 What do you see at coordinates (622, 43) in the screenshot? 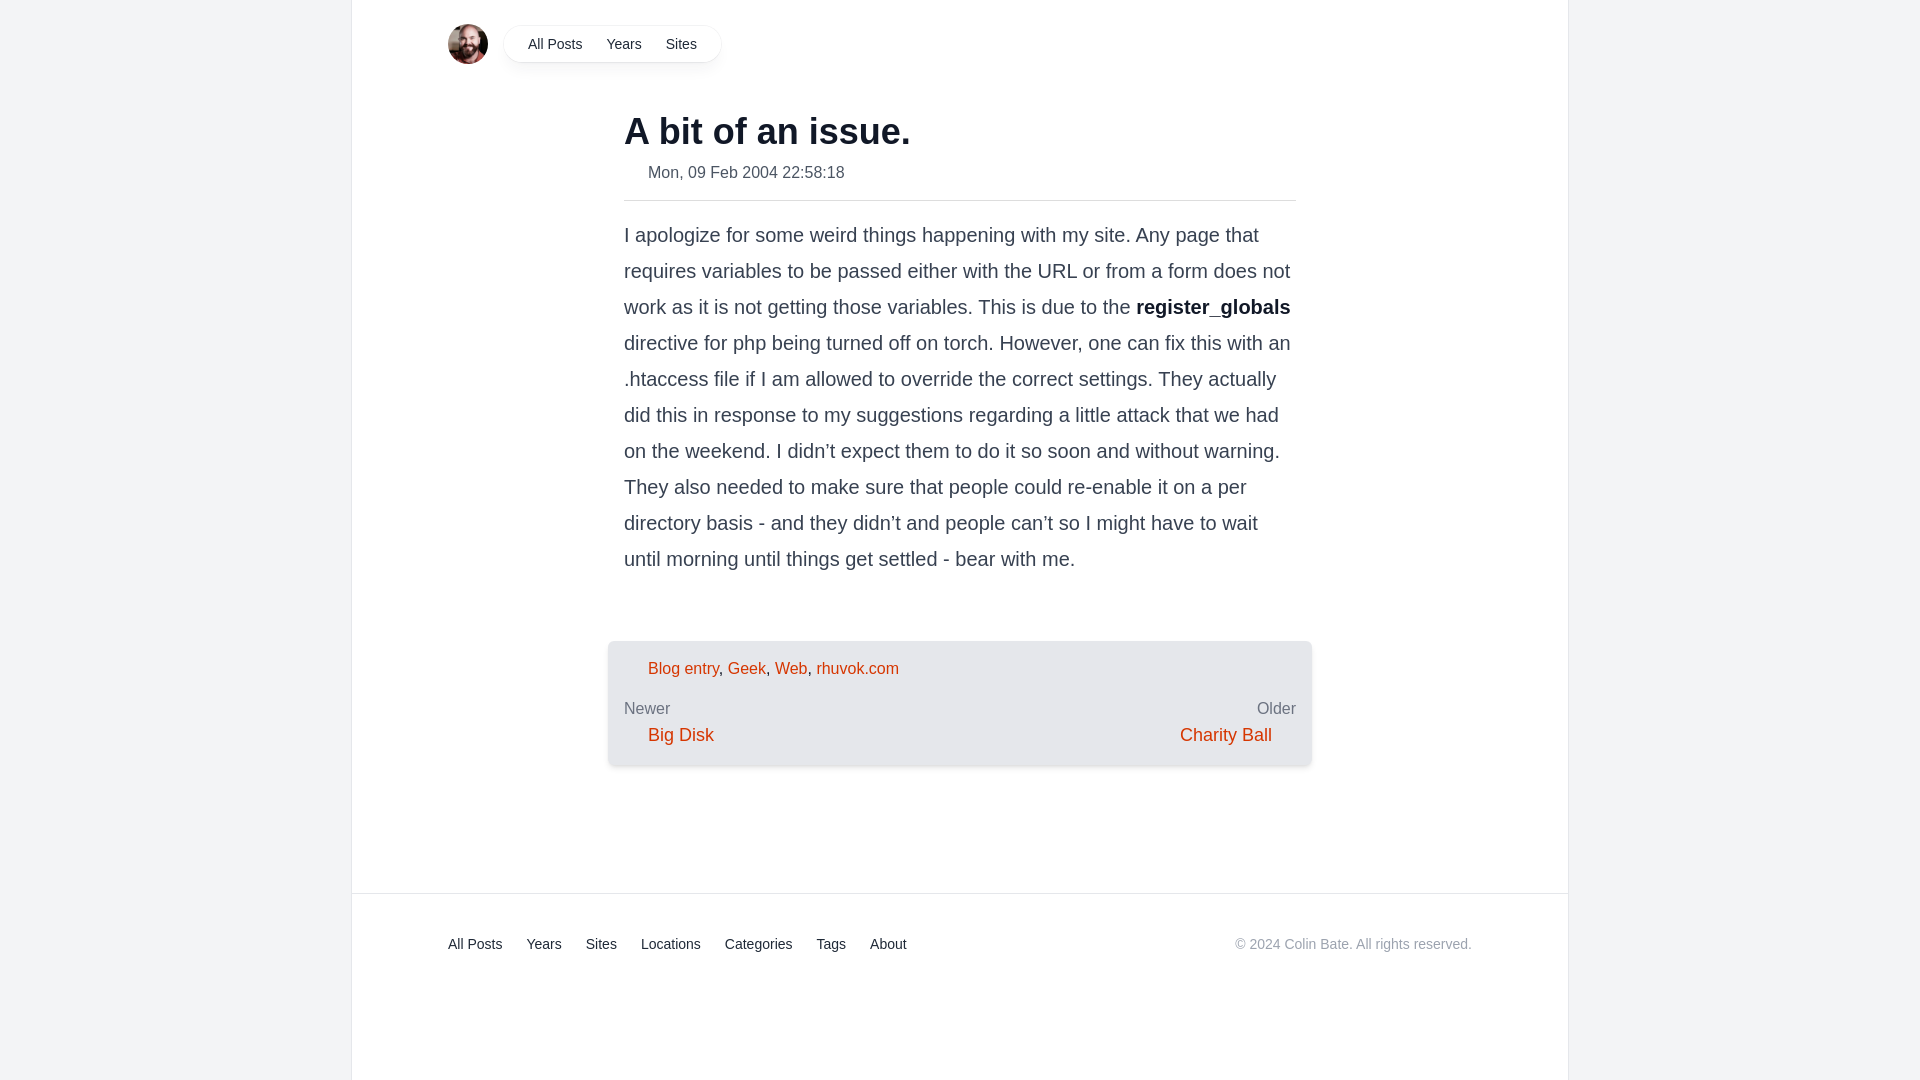
I see `Years` at bounding box center [622, 43].